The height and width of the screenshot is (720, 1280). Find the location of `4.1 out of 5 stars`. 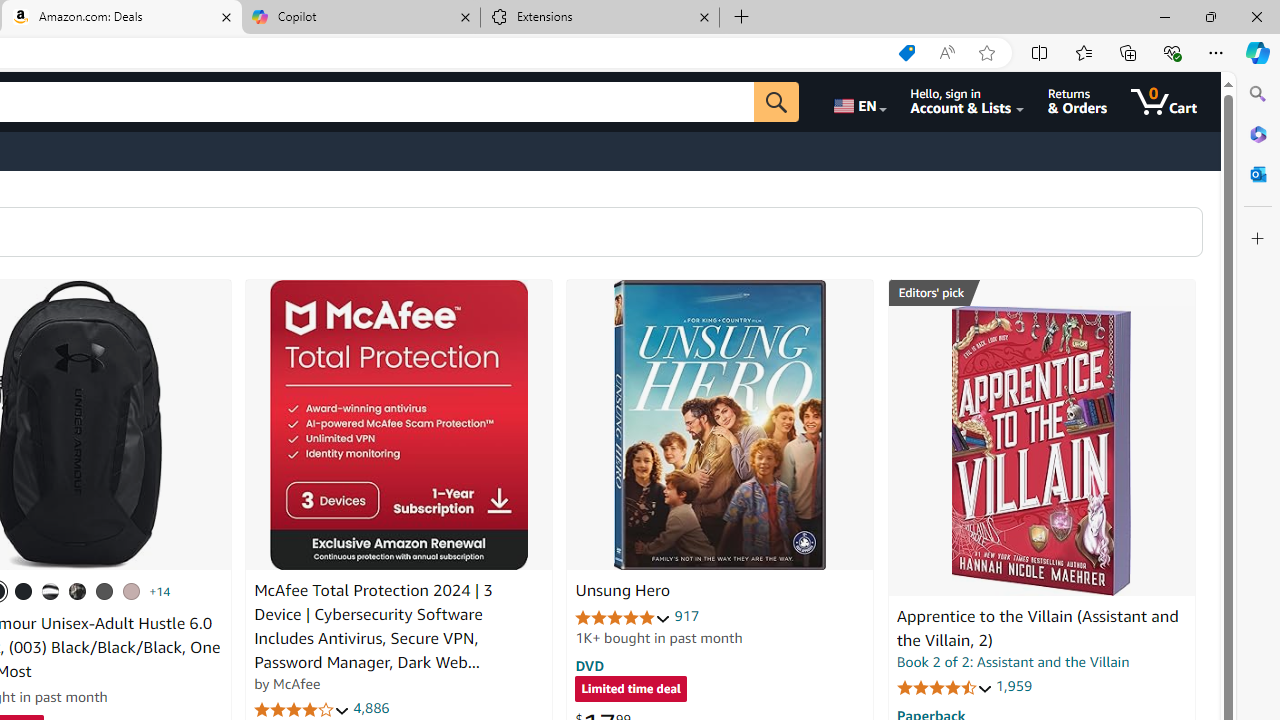

4.1 out of 5 stars is located at coordinates (302, 710).